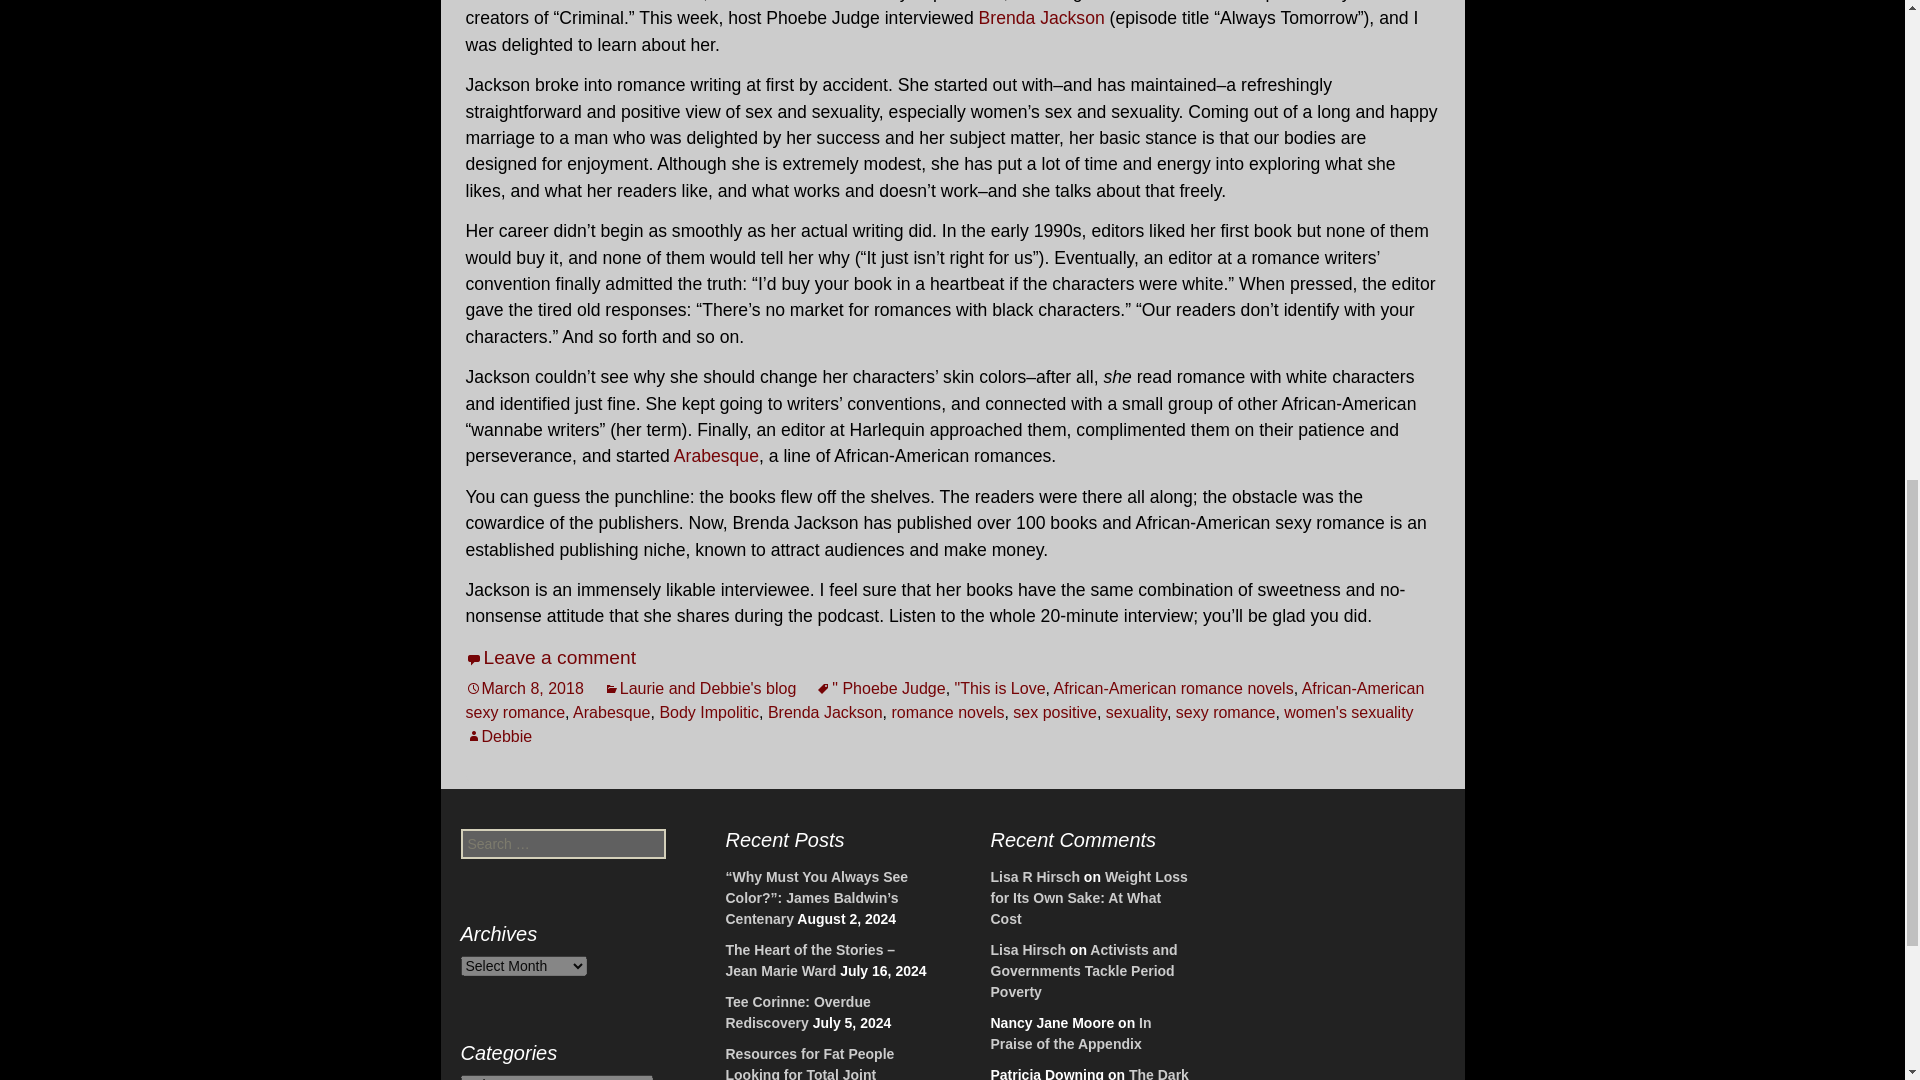  I want to click on Laurie and Debbie's blog, so click(700, 688).